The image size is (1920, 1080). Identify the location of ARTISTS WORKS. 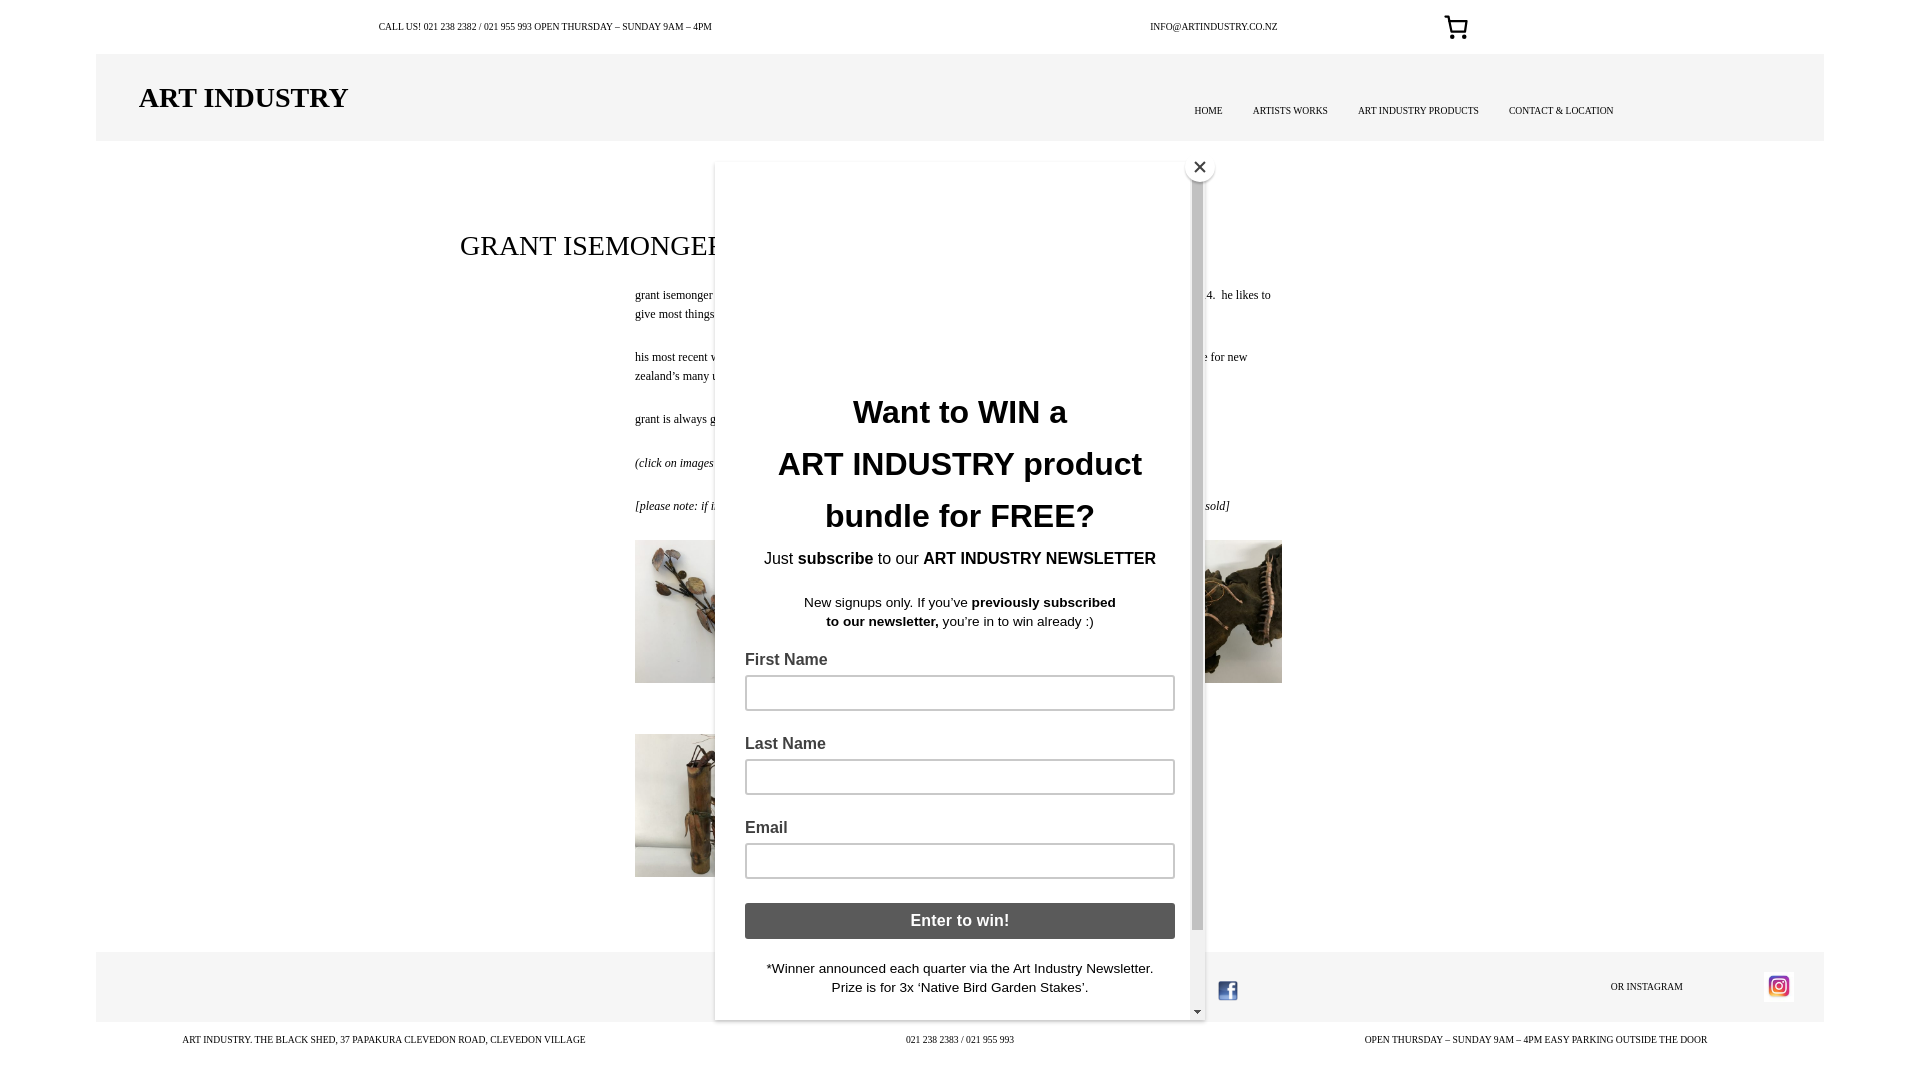
(1290, 110).